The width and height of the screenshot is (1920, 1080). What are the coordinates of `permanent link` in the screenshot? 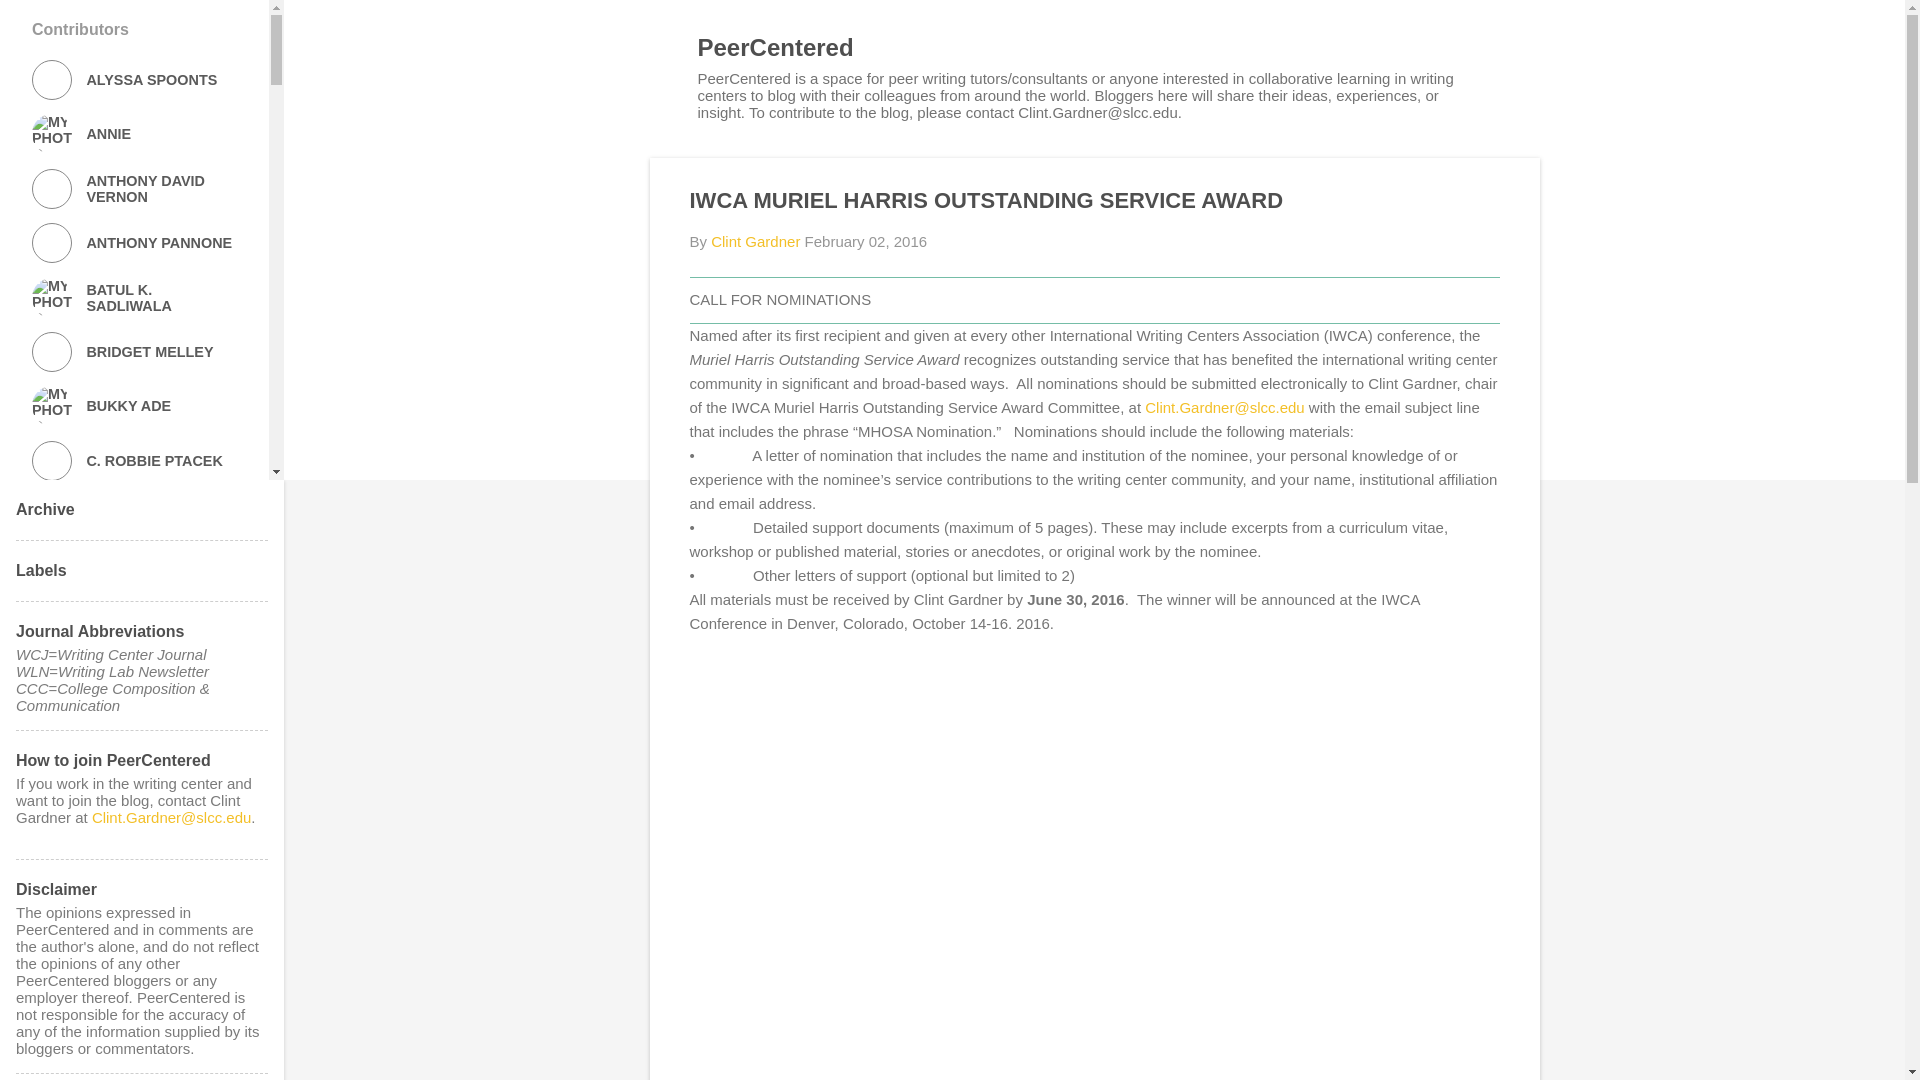 It's located at (866, 241).